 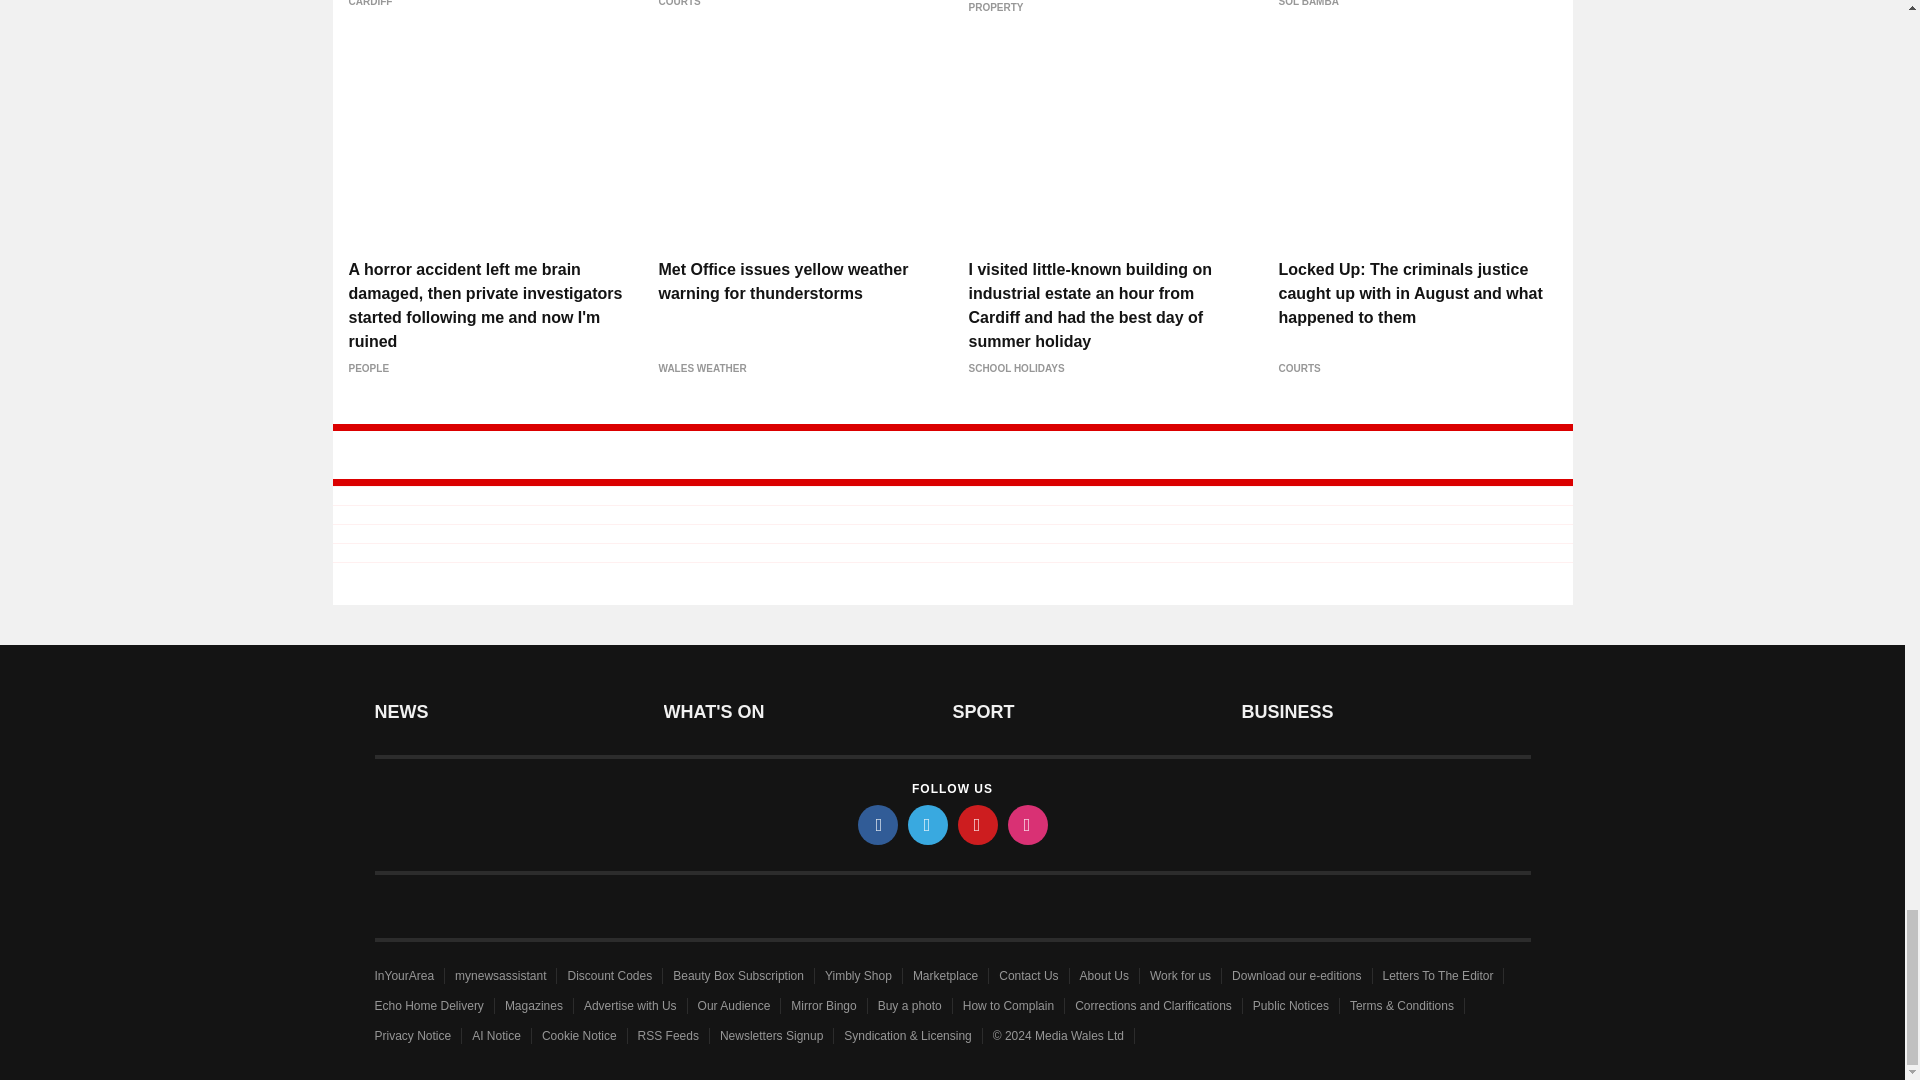 I want to click on twitter, so click(x=928, y=824).